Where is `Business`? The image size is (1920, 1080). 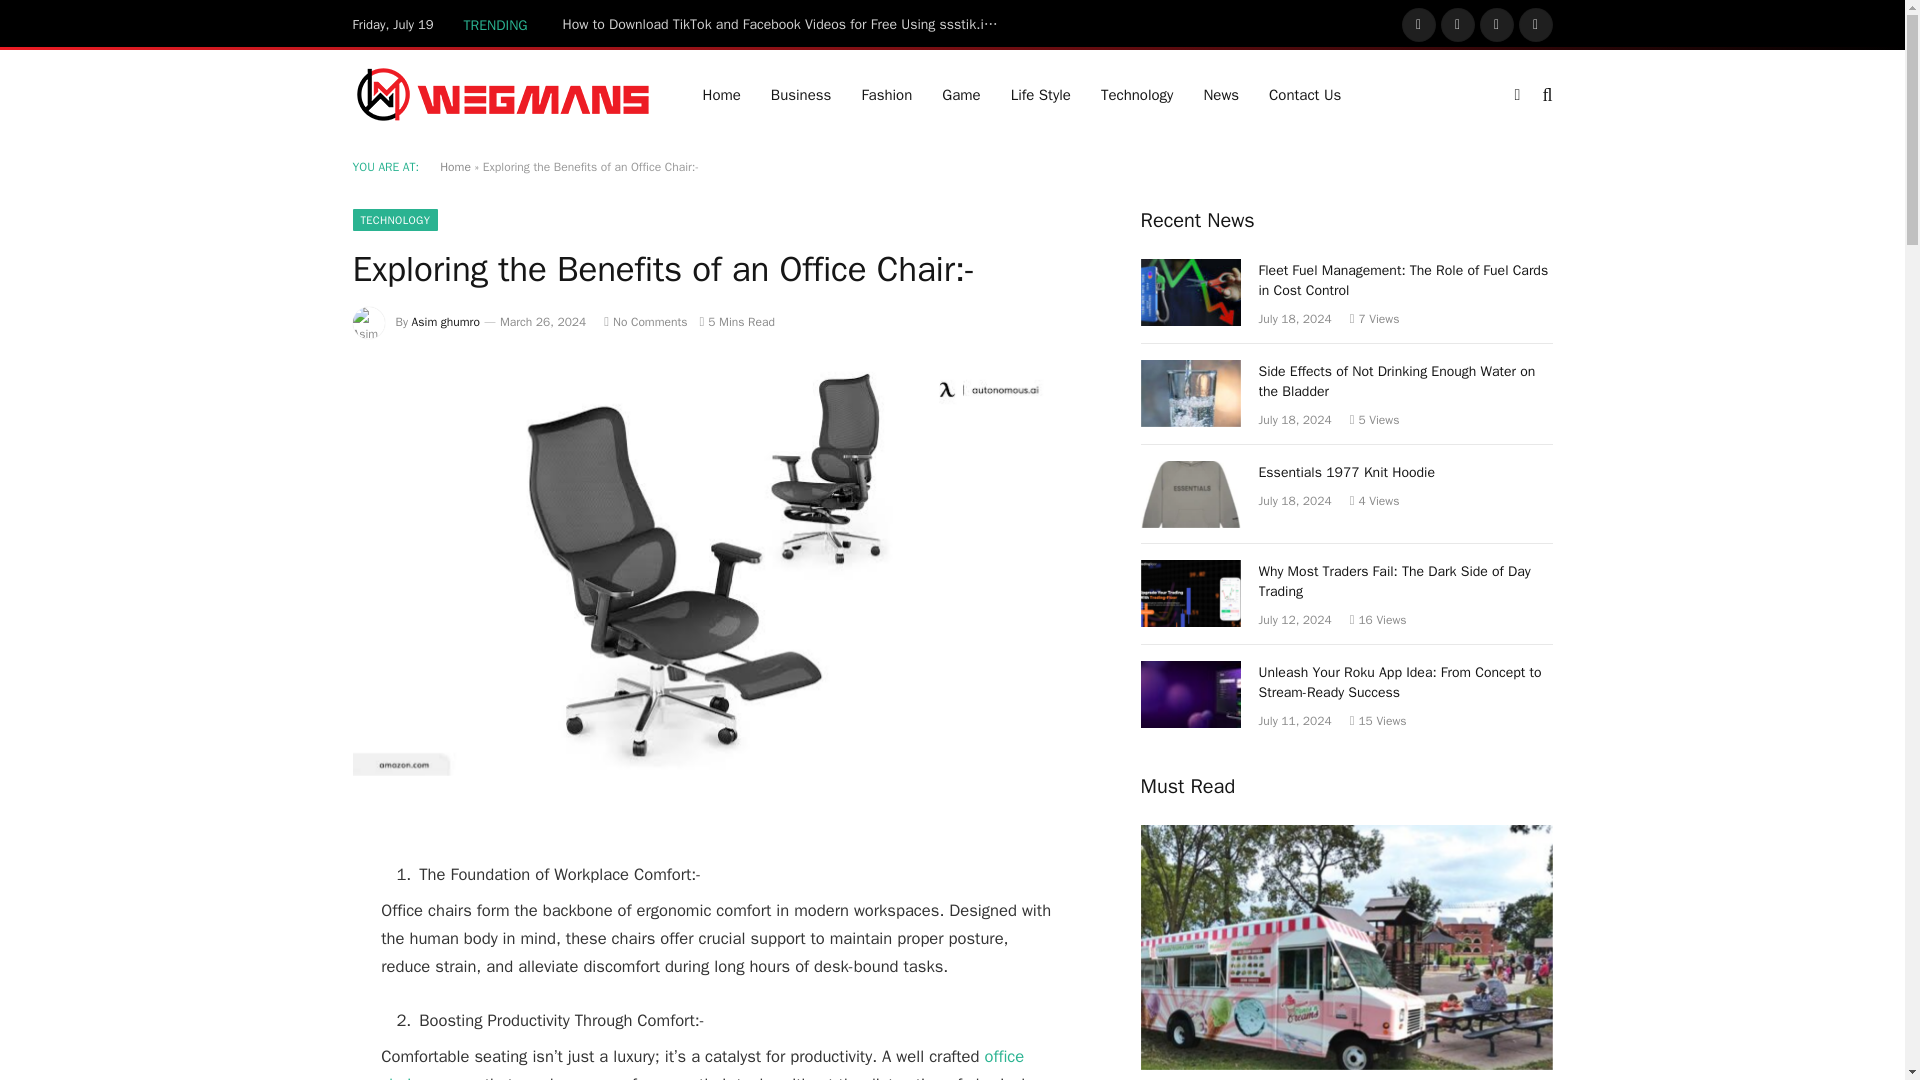
Business is located at coordinates (801, 94).